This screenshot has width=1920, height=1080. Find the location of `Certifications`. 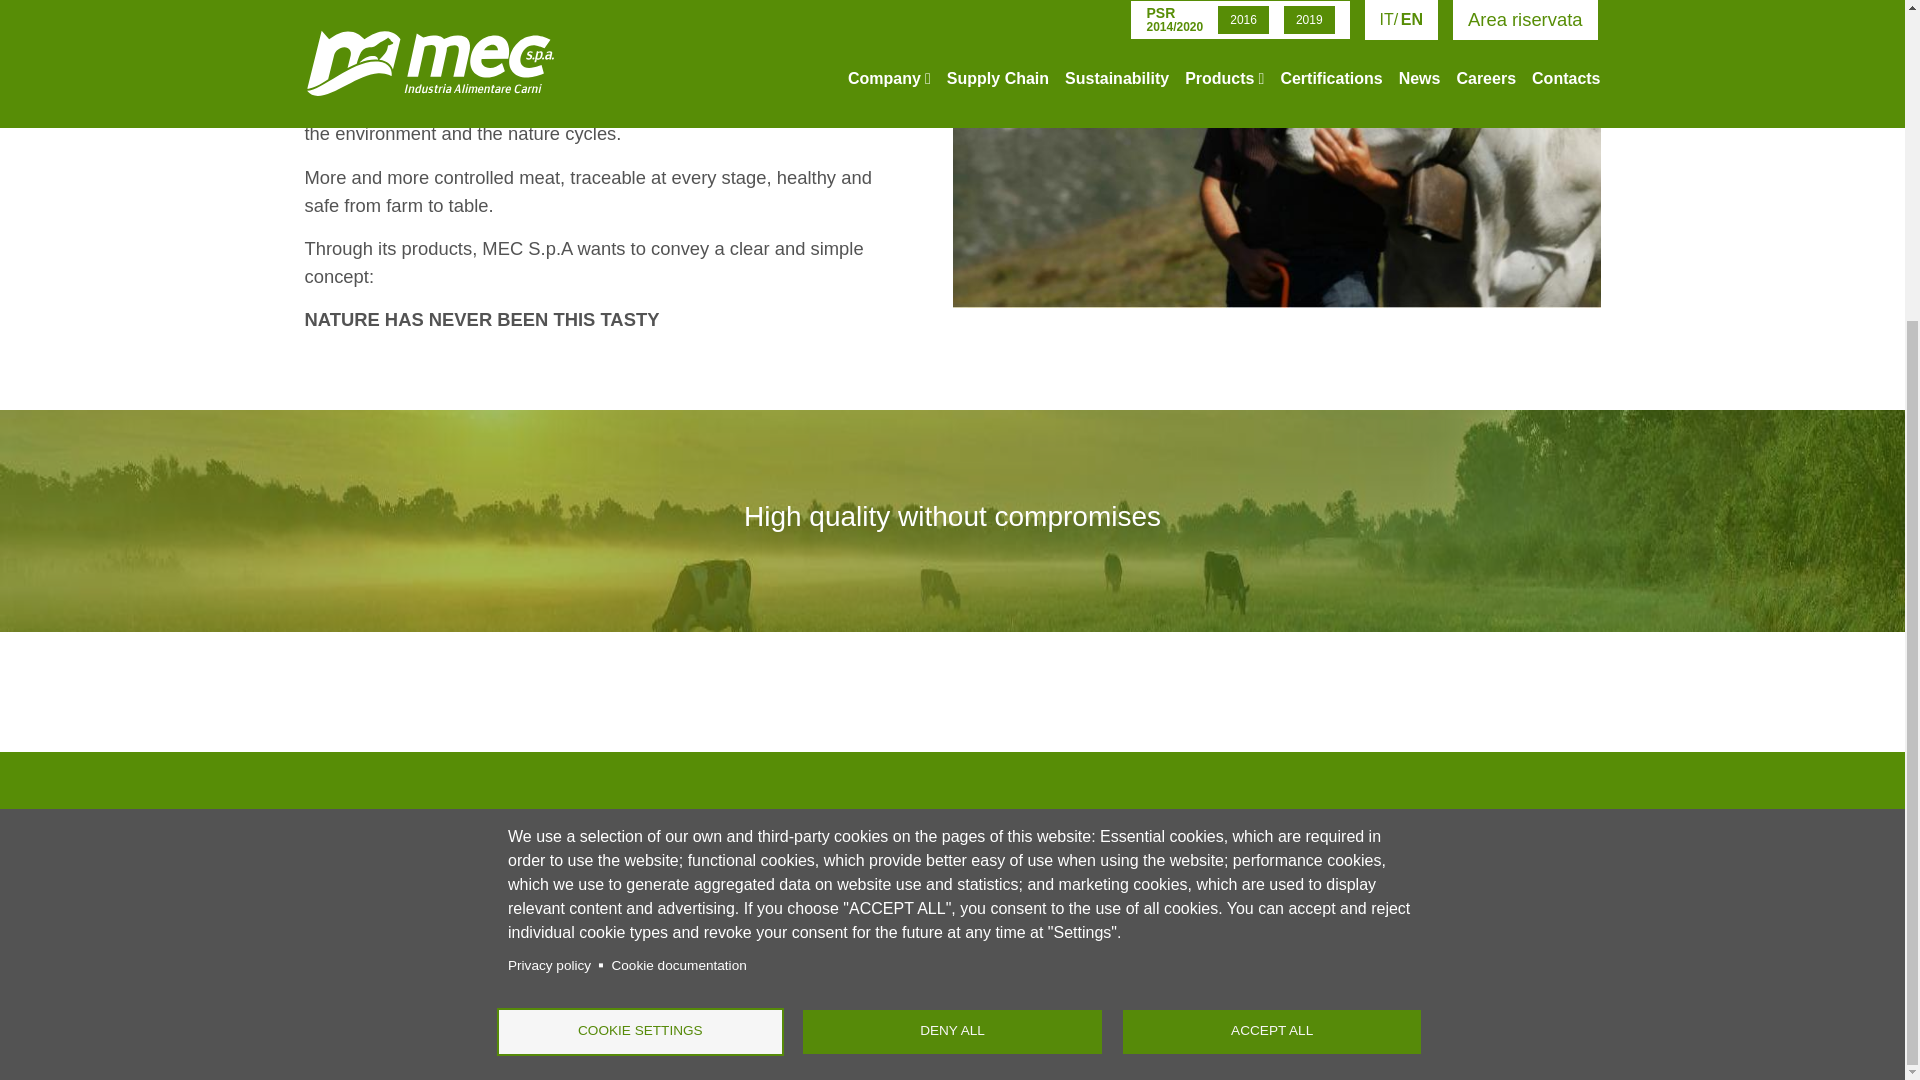

Certifications is located at coordinates (982, 884).